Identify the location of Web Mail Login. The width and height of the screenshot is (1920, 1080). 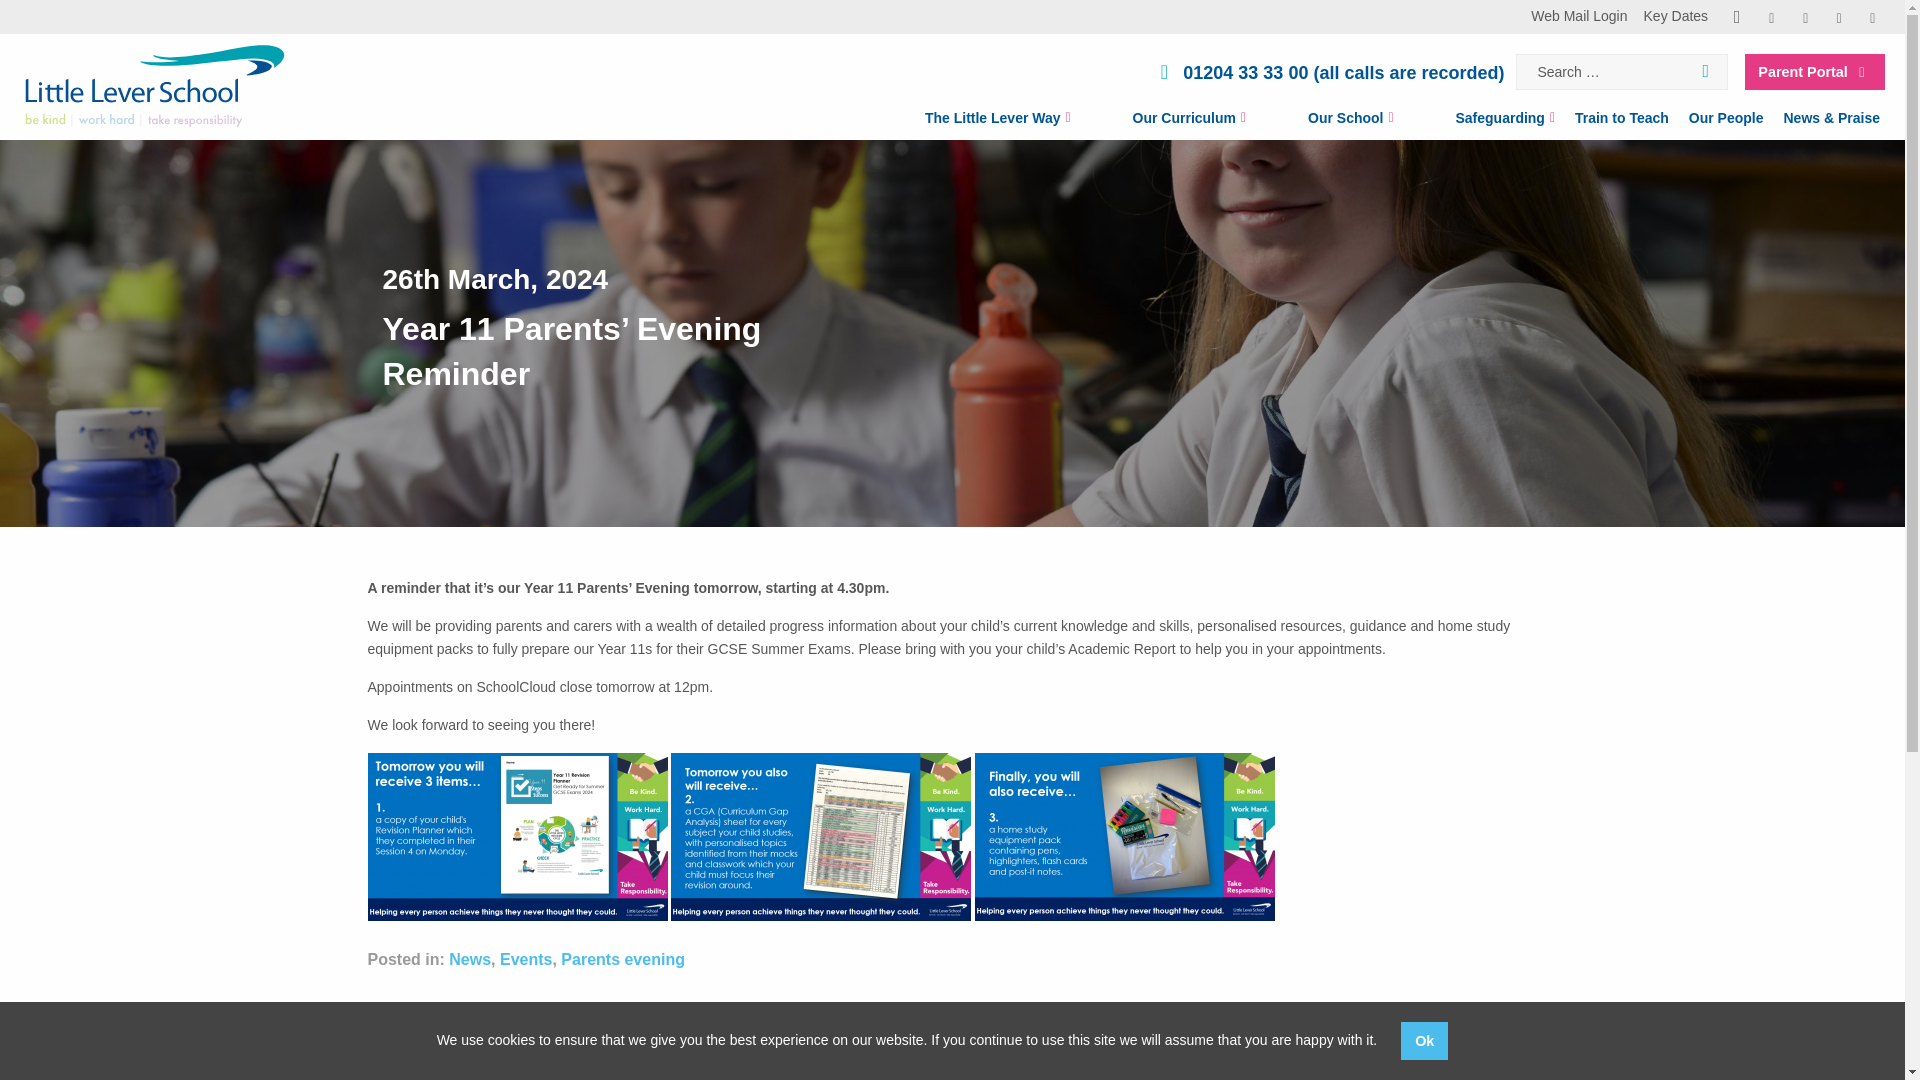
(1578, 16).